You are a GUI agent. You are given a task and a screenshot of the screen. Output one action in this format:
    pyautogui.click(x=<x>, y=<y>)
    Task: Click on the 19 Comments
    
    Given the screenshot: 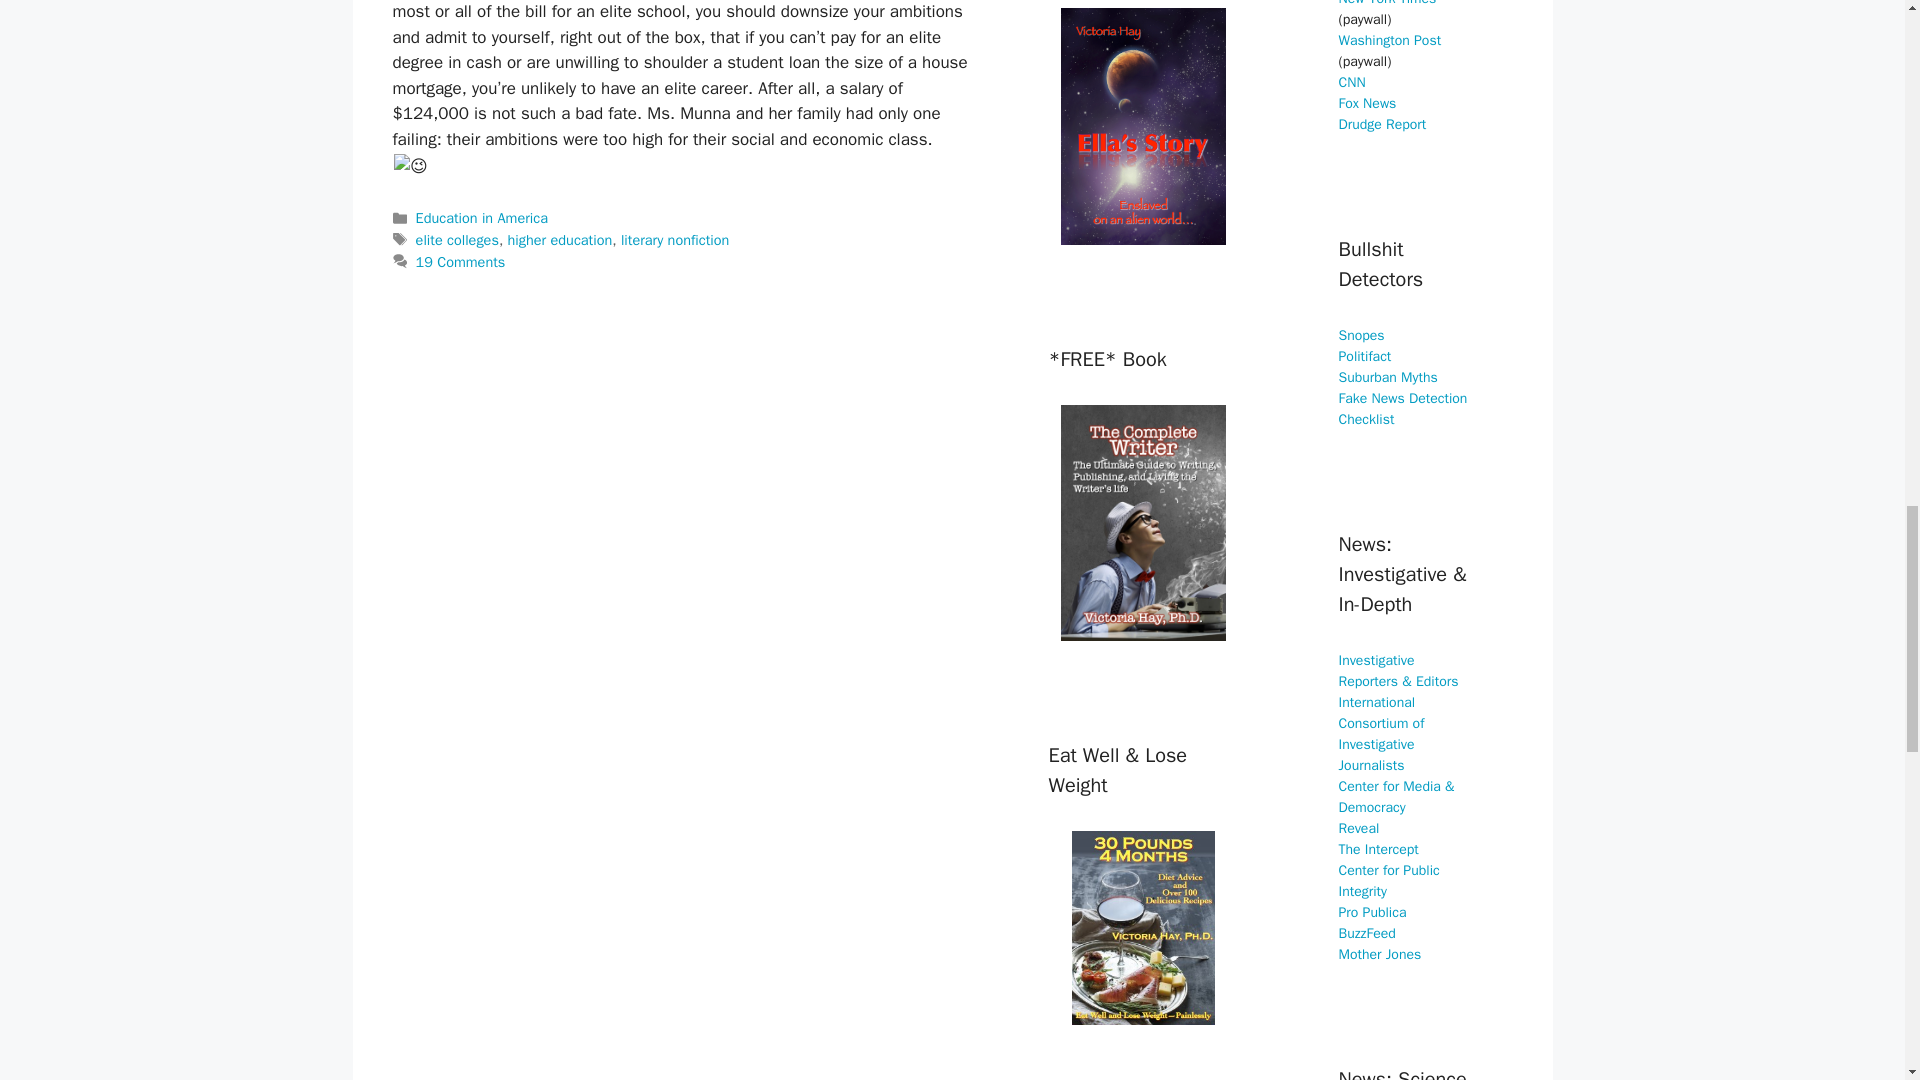 What is the action you would take?
    pyautogui.click(x=461, y=262)
    